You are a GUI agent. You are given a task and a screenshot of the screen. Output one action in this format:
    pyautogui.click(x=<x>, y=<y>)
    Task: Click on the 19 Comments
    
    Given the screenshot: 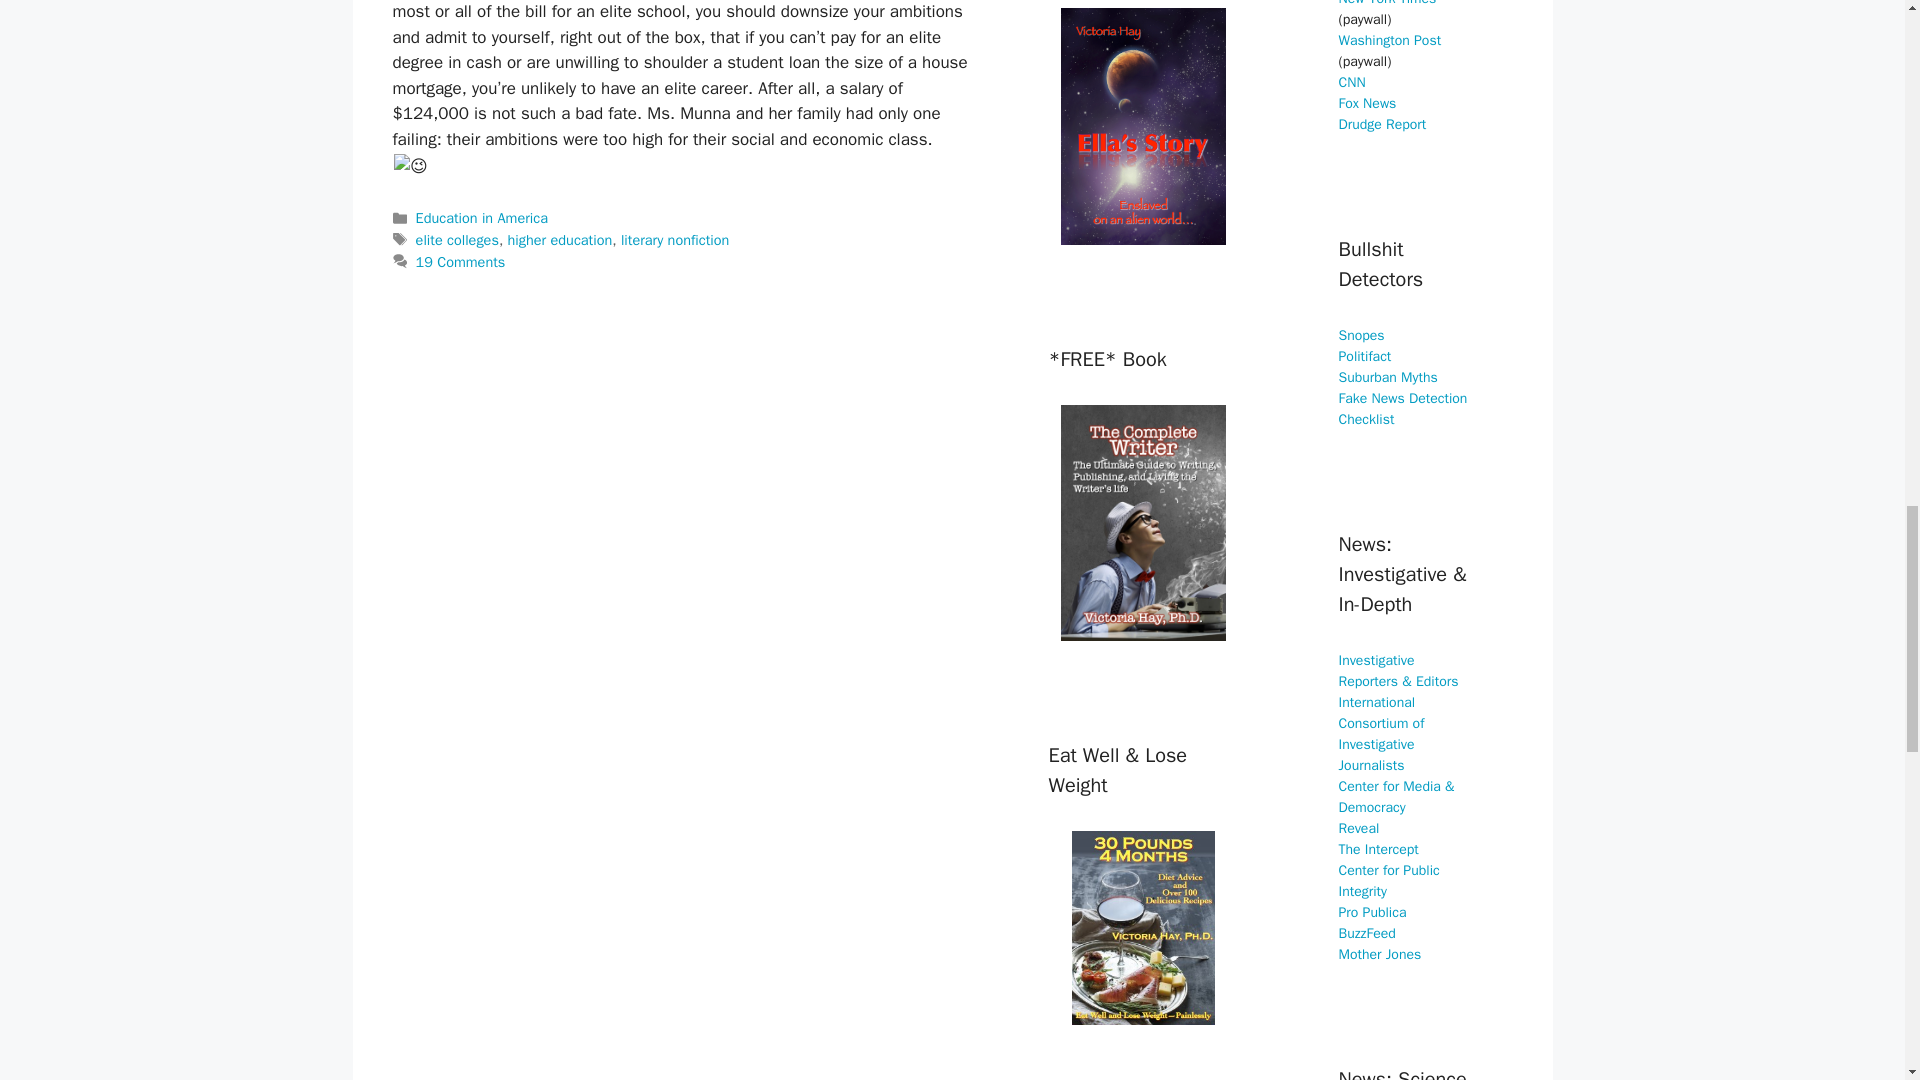 What is the action you would take?
    pyautogui.click(x=461, y=262)
    